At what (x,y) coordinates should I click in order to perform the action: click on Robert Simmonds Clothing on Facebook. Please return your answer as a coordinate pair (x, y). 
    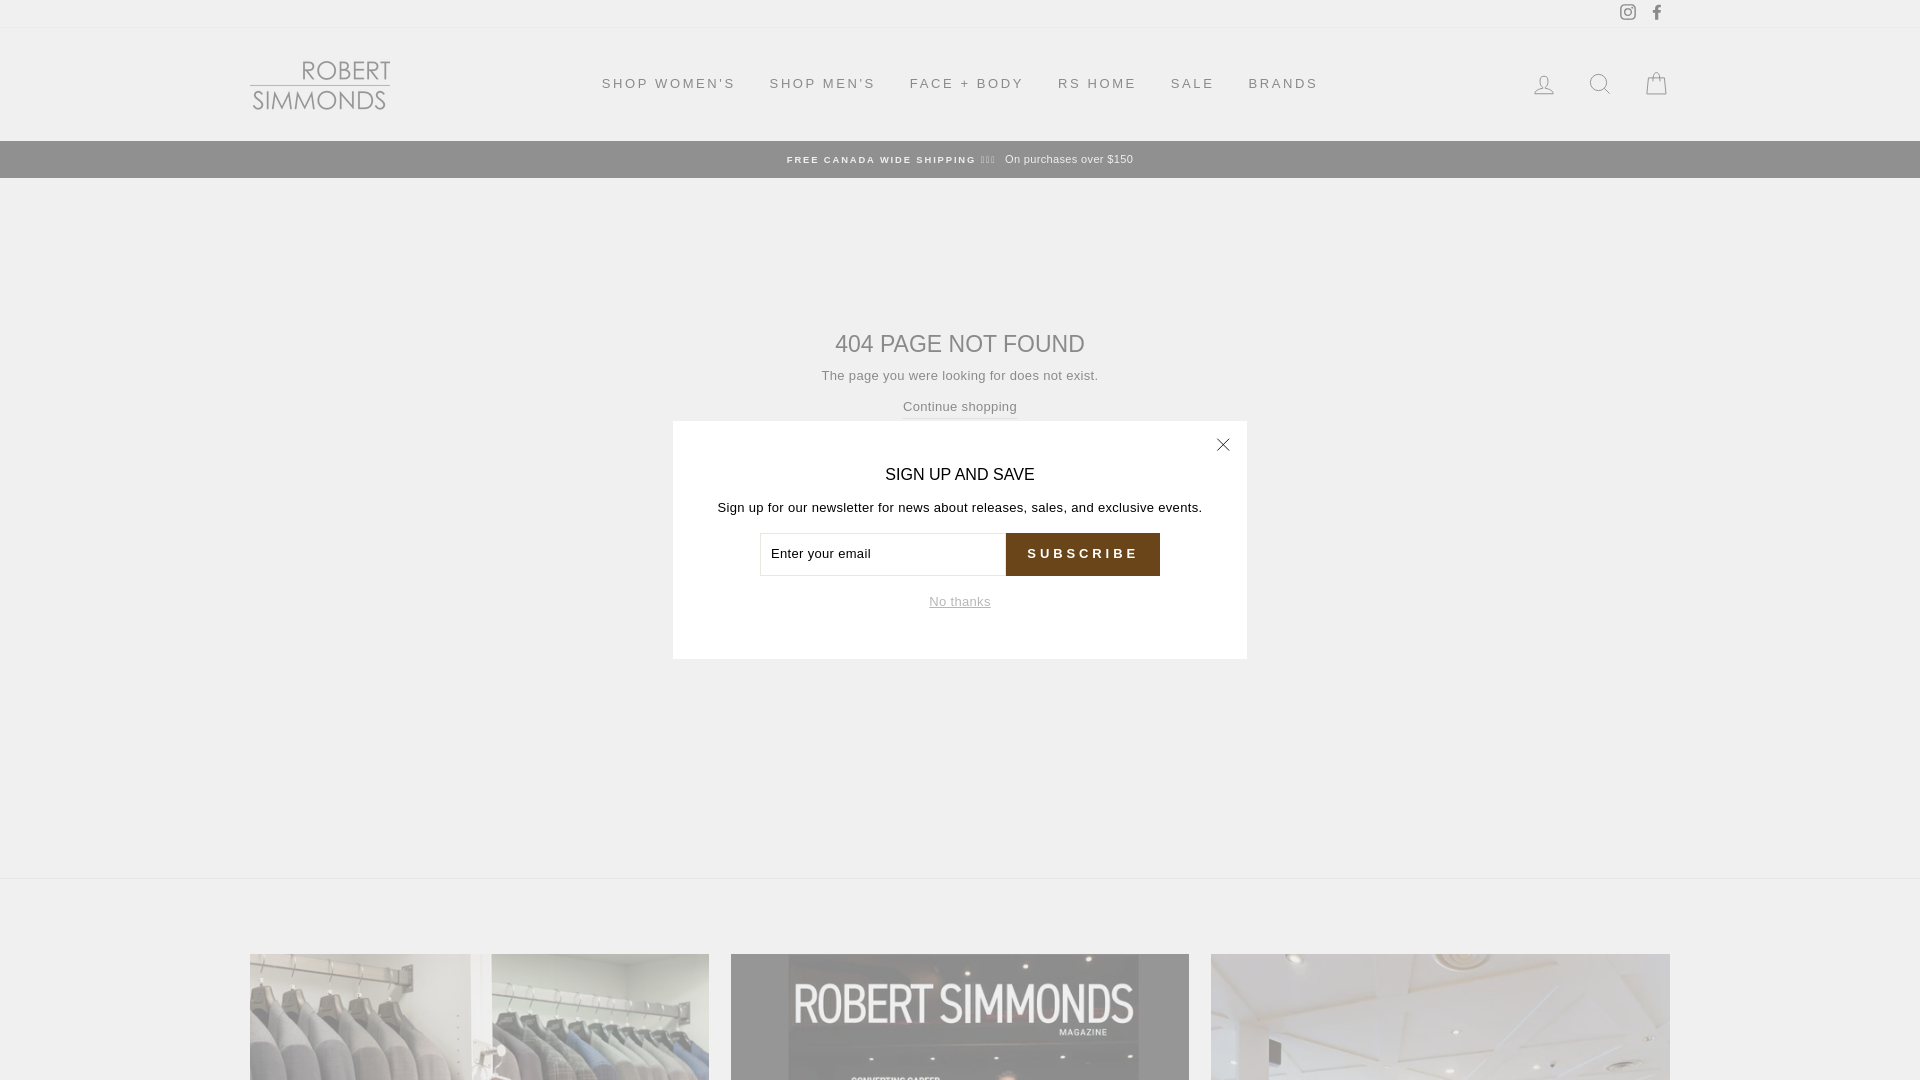
    Looking at the image, I should click on (1656, 14).